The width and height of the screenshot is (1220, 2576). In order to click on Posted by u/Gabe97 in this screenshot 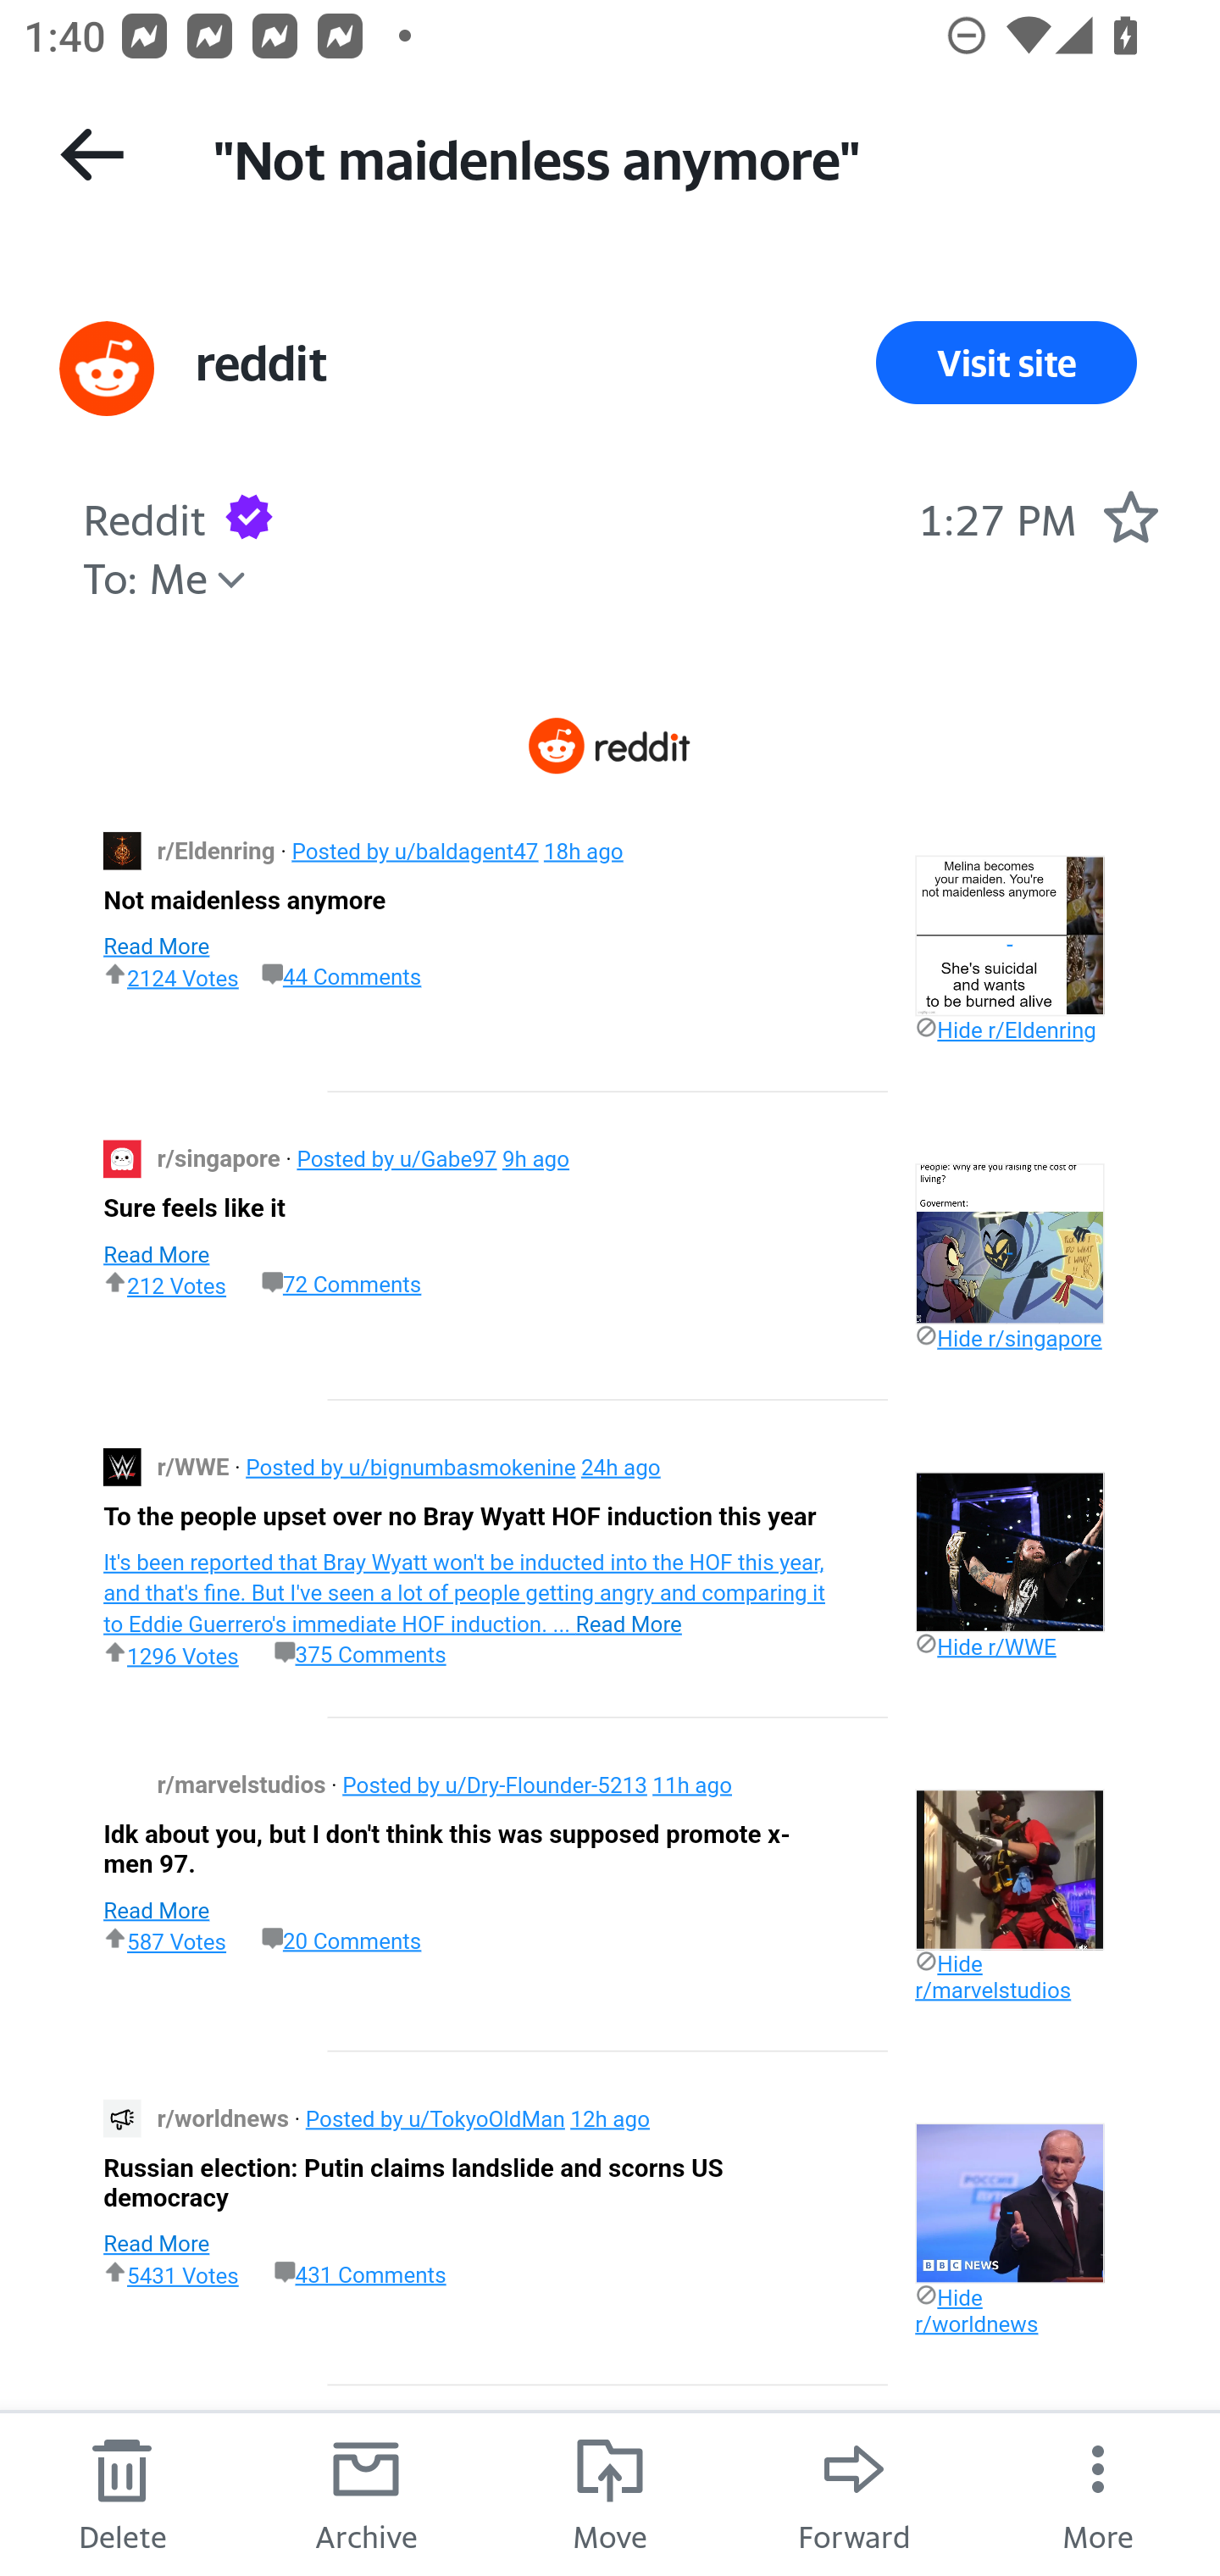, I will do `click(396, 1159)`.